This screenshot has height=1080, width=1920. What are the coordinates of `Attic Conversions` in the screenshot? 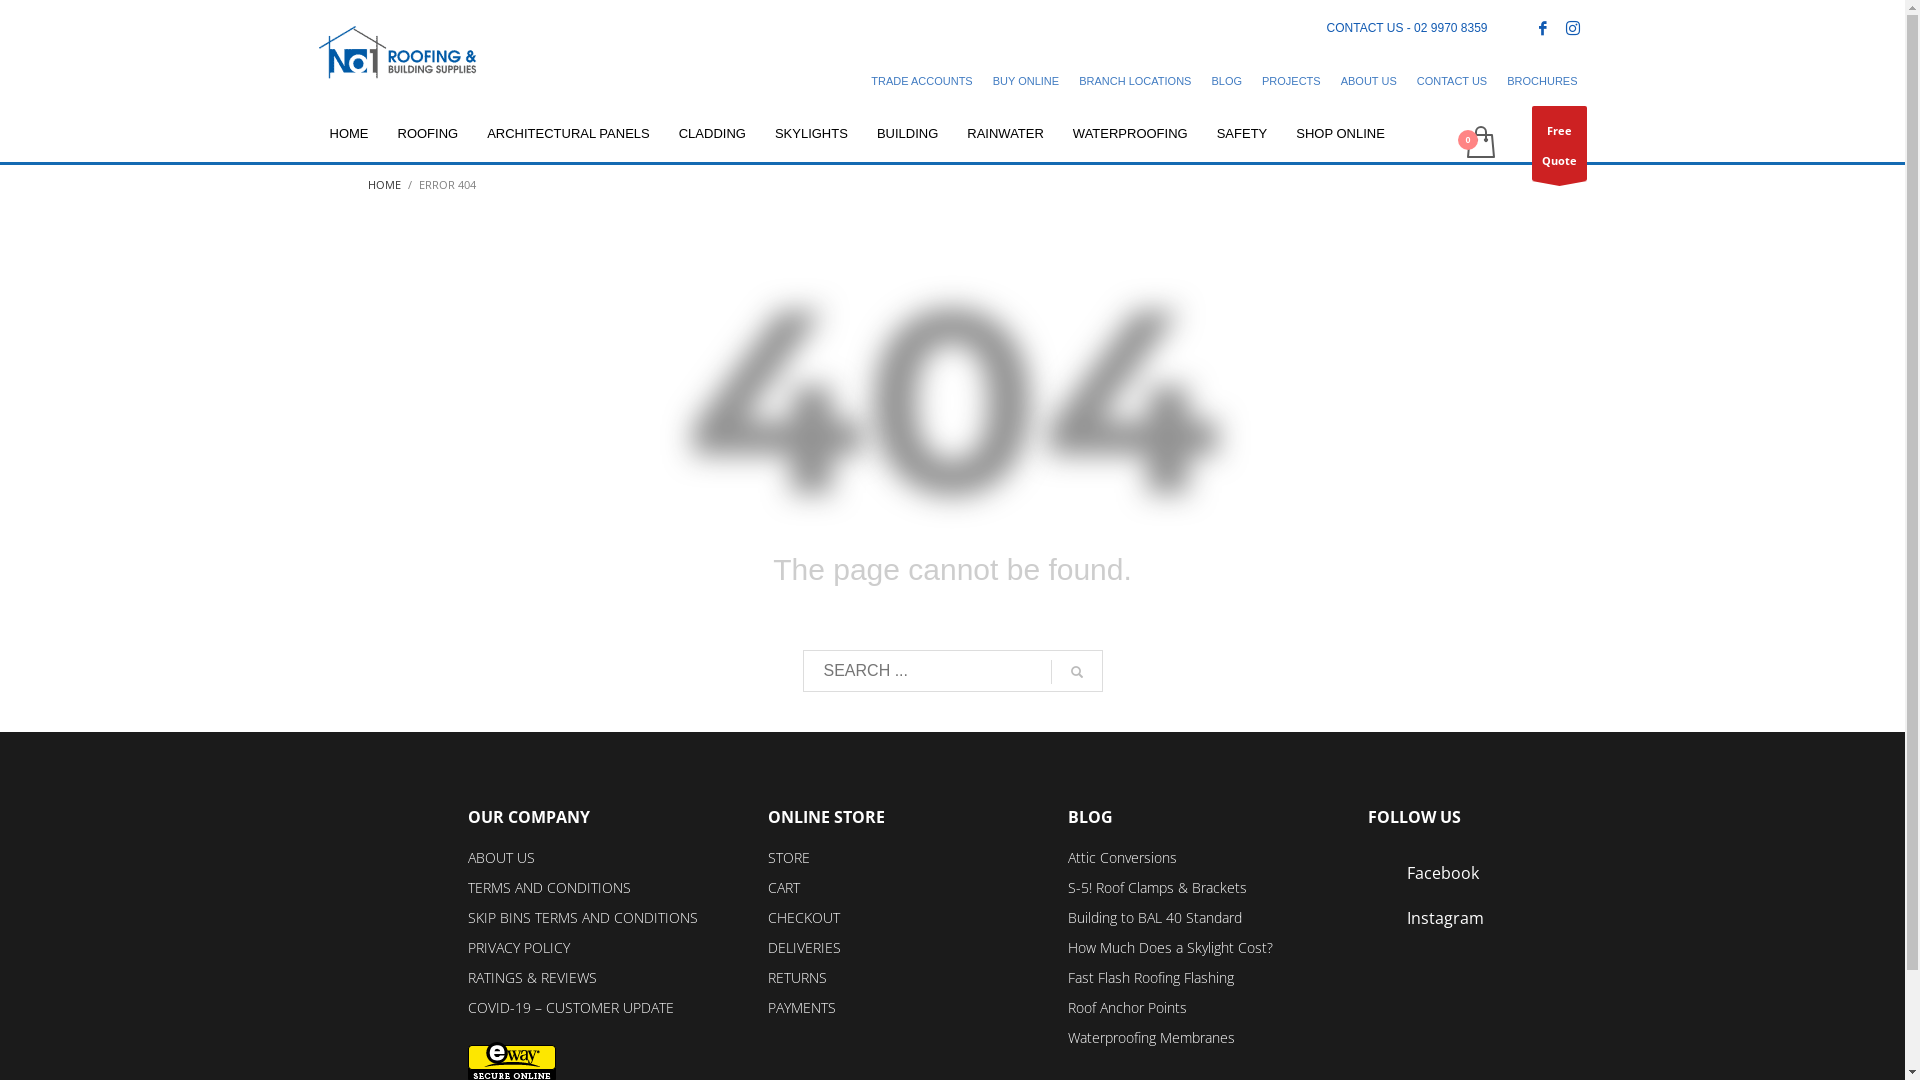 It's located at (1122, 858).